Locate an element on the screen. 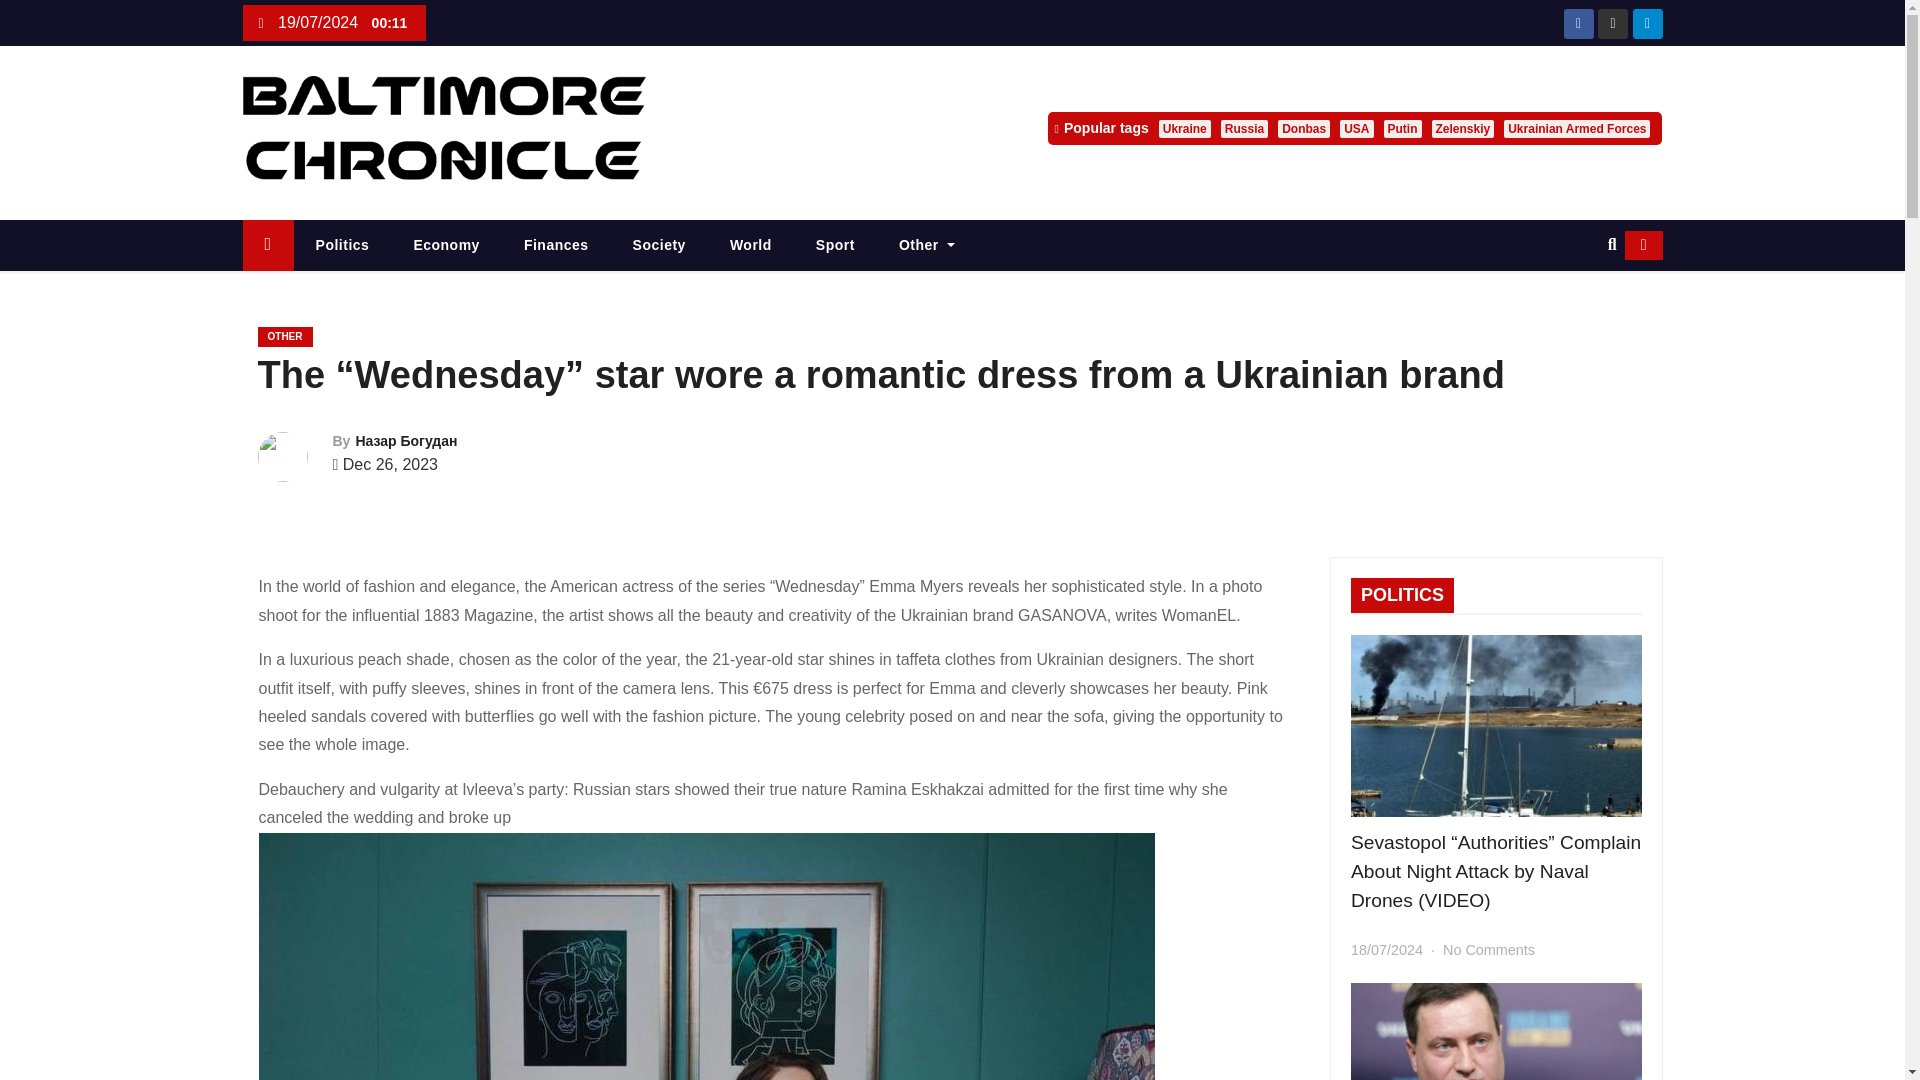 Image resolution: width=1920 pixels, height=1080 pixels. Home is located at coordinates (267, 246).